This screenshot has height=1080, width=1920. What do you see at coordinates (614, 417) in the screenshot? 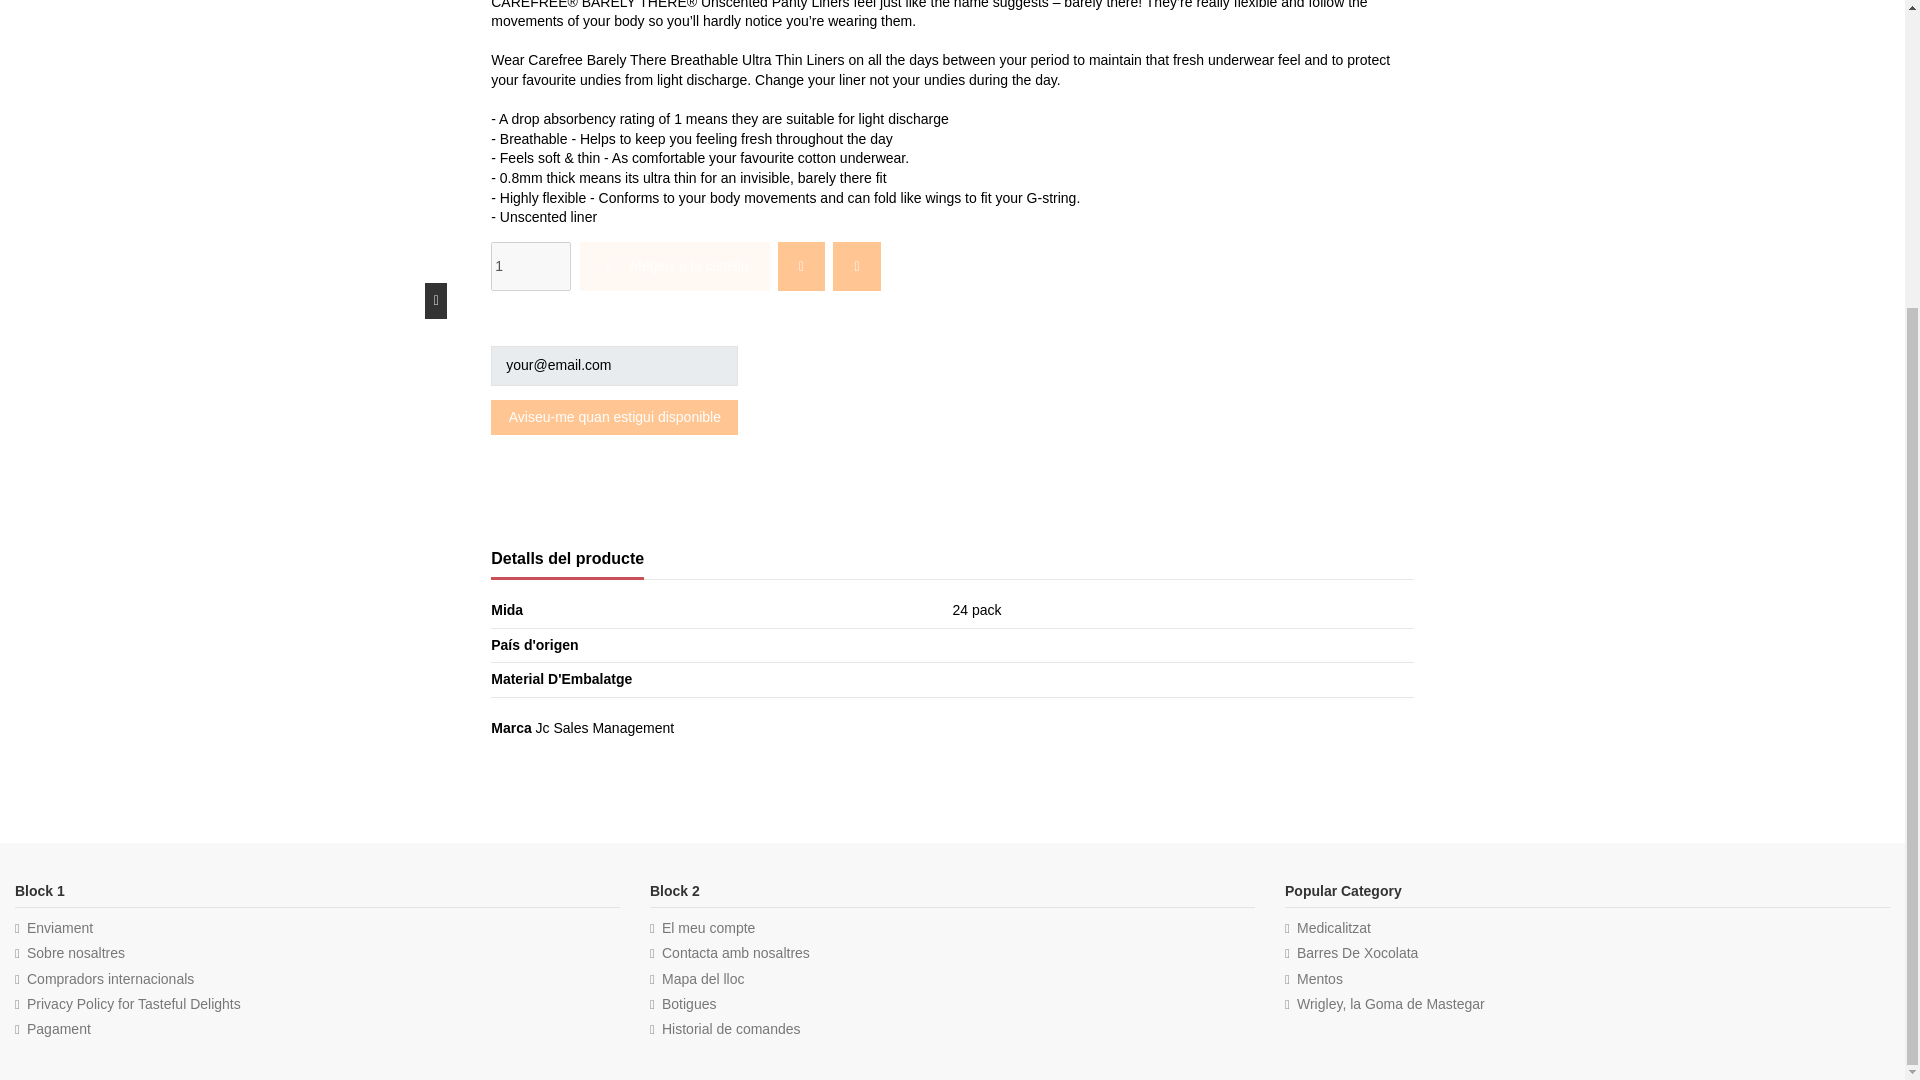
I see `Aviseu-me quan estigui disponible` at bounding box center [614, 417].